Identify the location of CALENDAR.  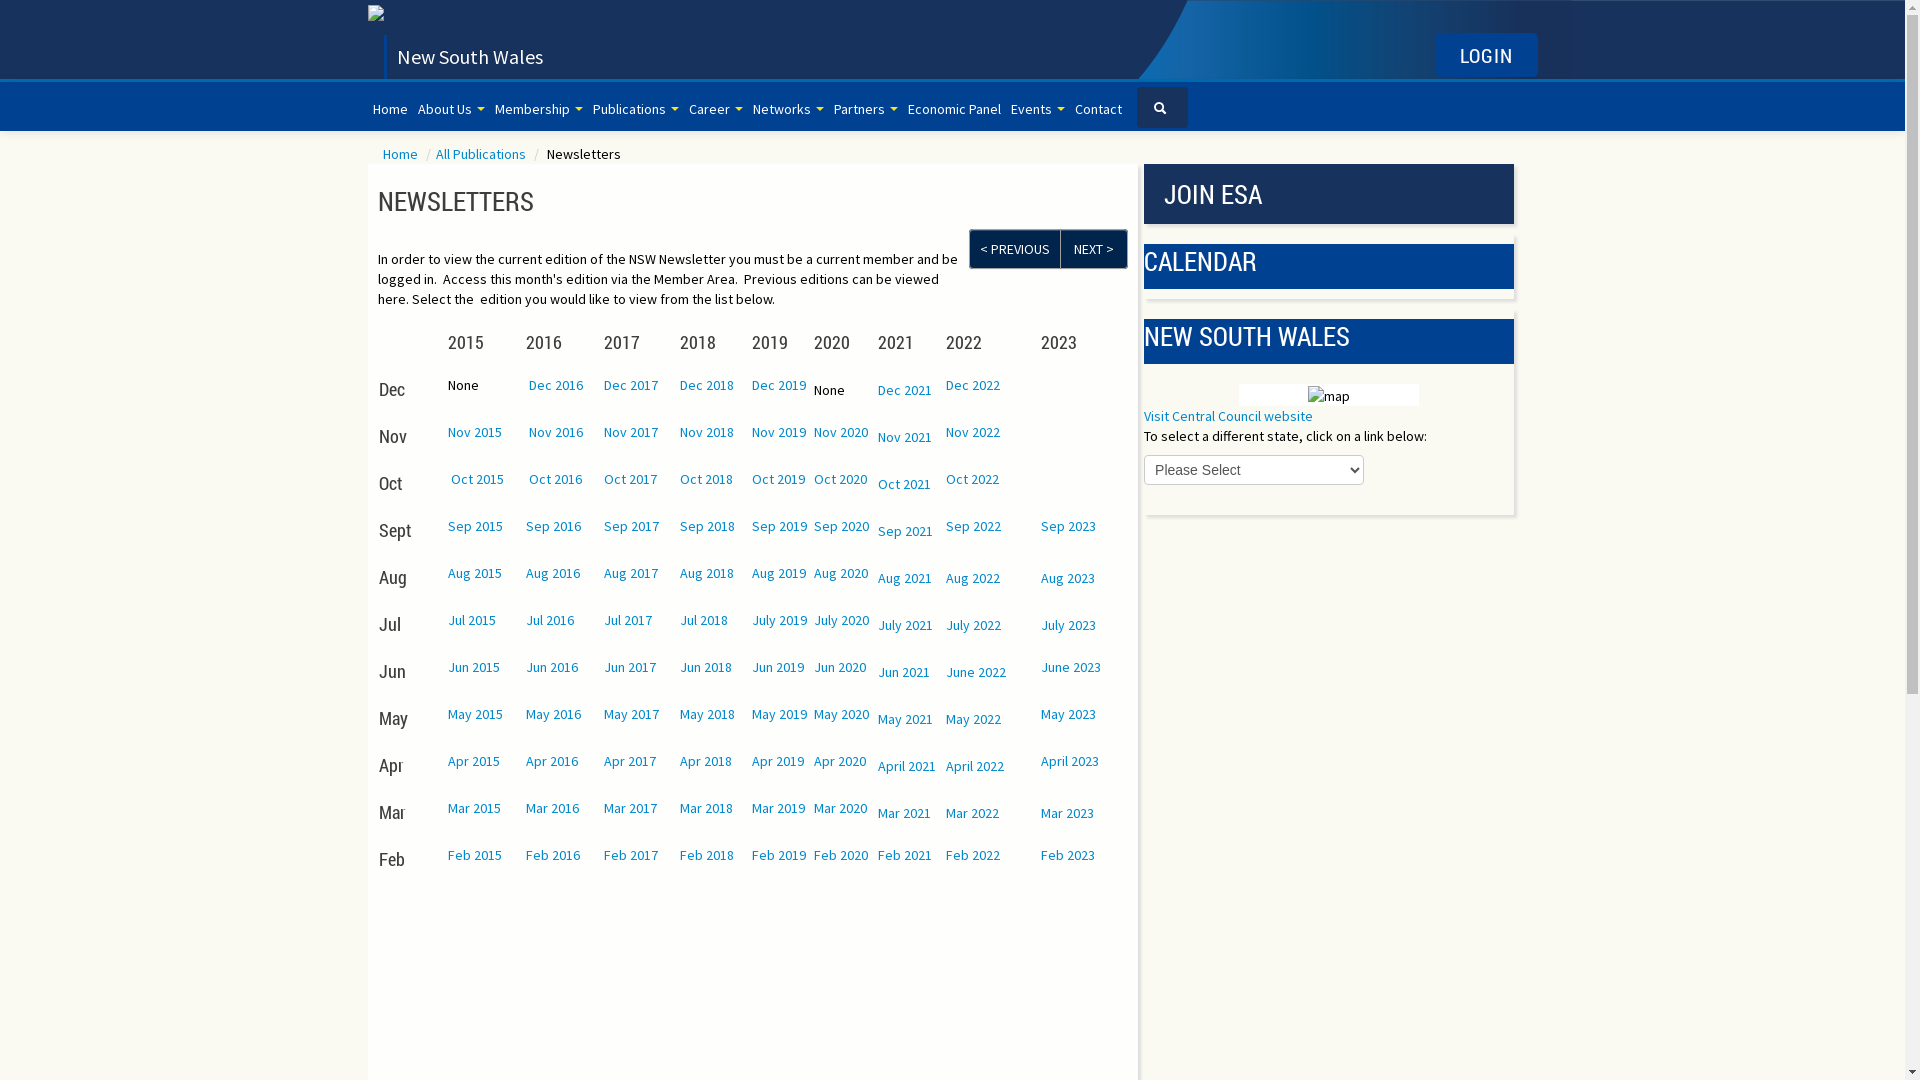
(1200, 261).